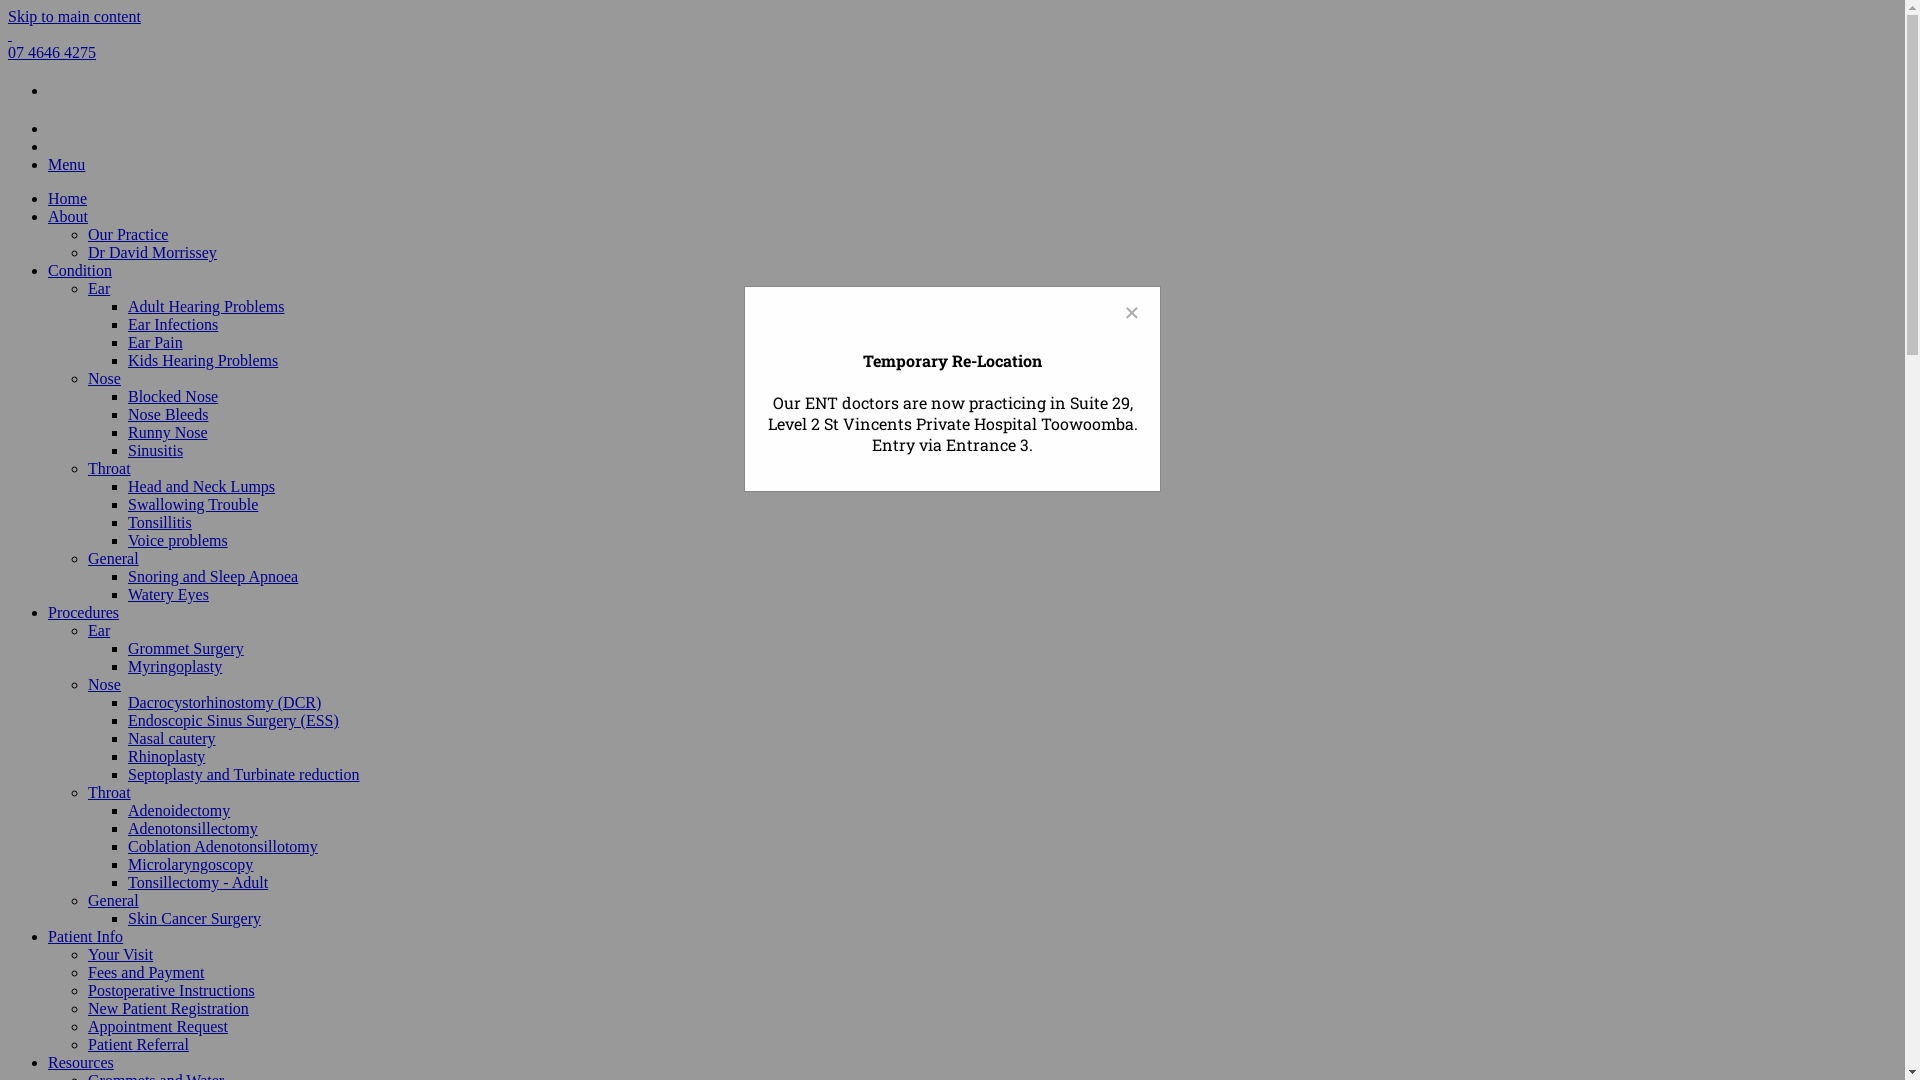 Image resolution: width=1920 pixels, height=1080 pixels. What do you see at coordinates (223, 846) in the screenshot?
I see `Coblation Adenotonsillotomy` at bounding box center [223, 846].